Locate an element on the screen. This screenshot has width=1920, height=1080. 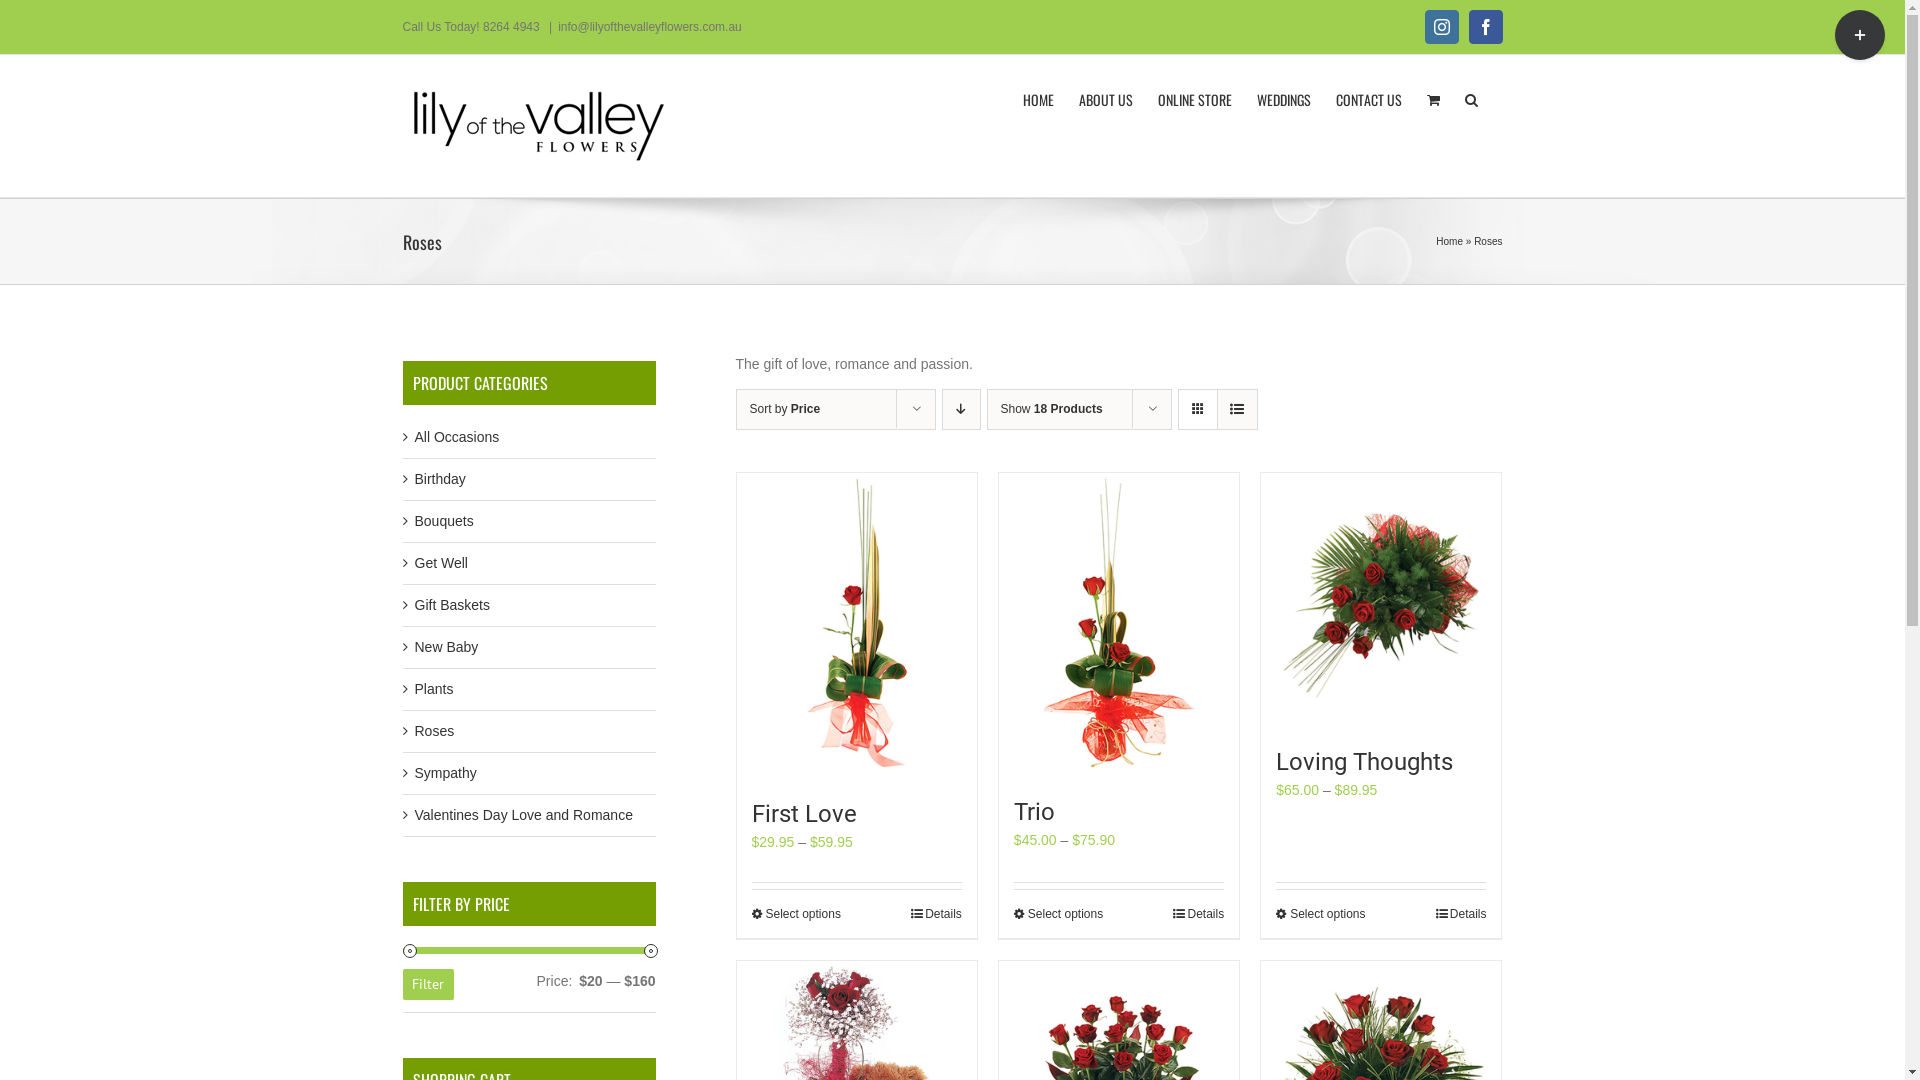
Filter is located at coordinates (428, 984).